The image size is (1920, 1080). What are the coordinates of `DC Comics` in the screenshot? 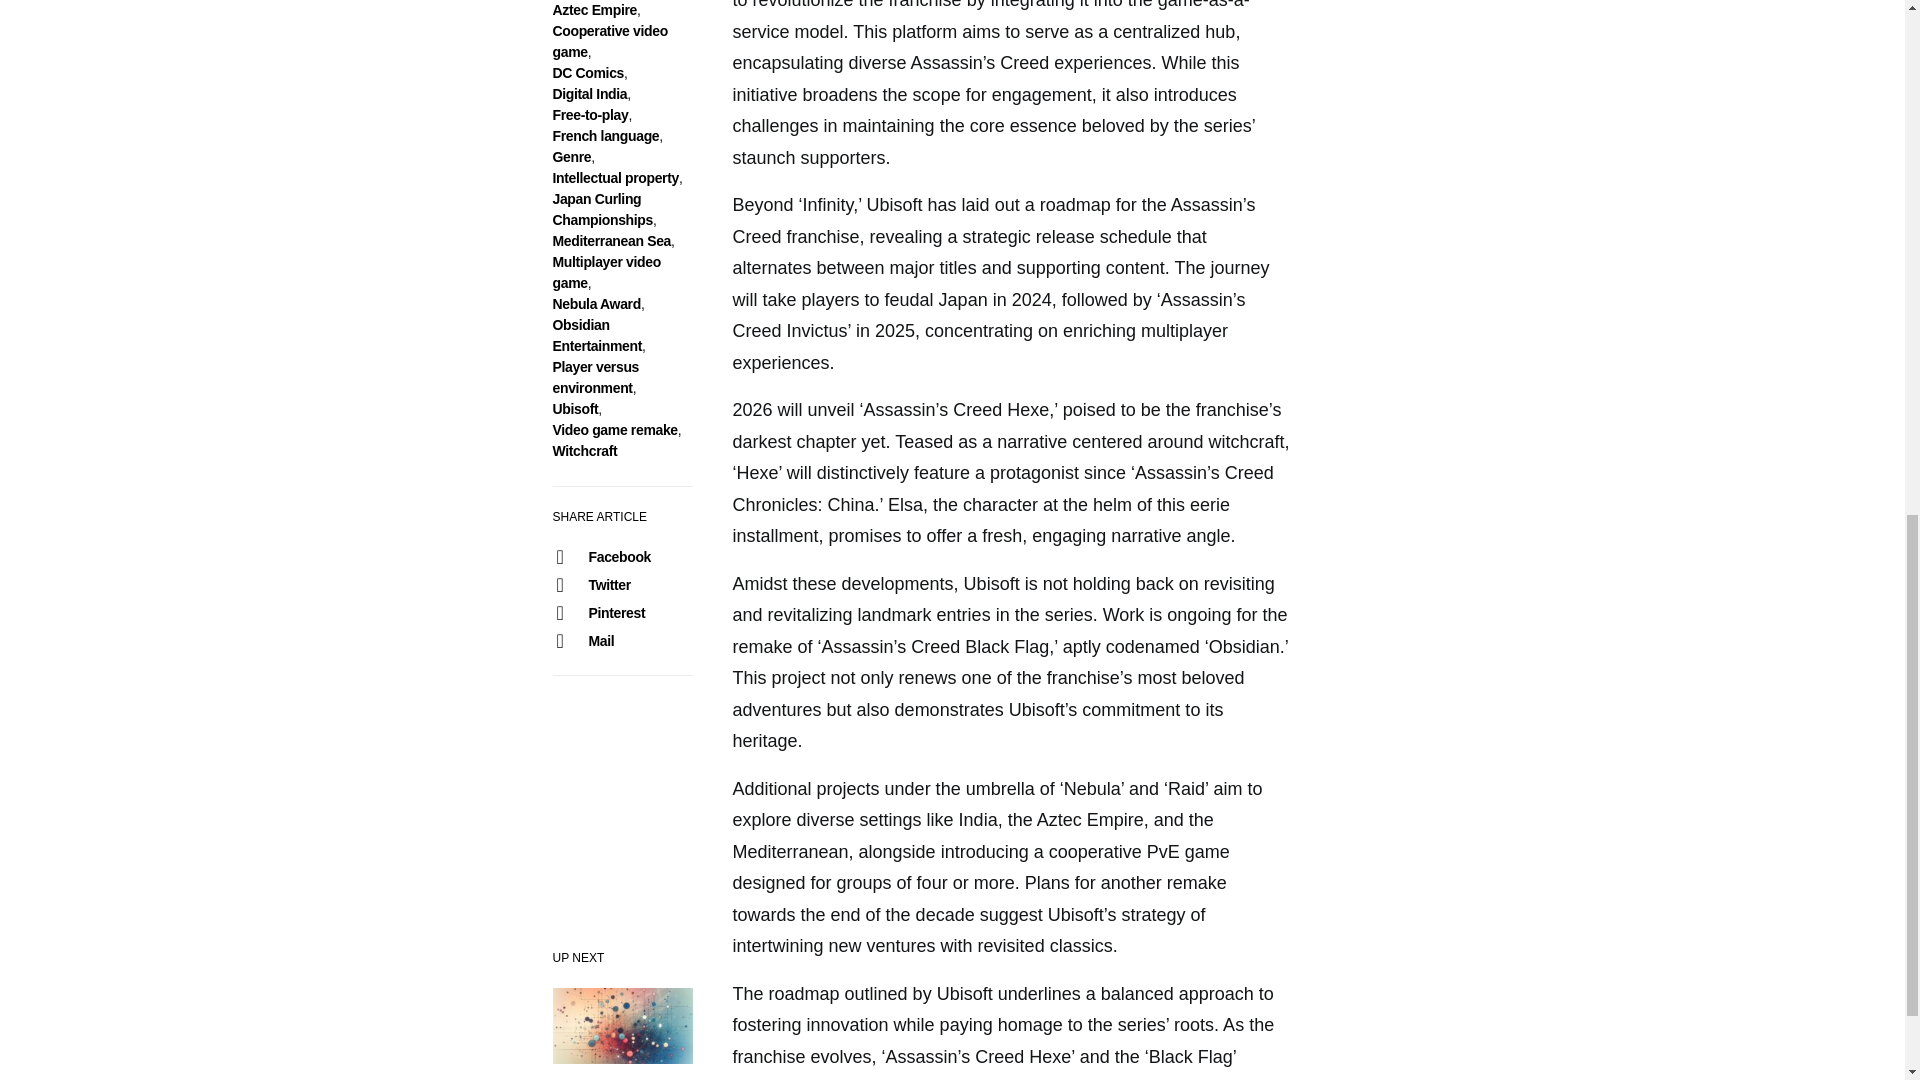 It's located at (588, 72).